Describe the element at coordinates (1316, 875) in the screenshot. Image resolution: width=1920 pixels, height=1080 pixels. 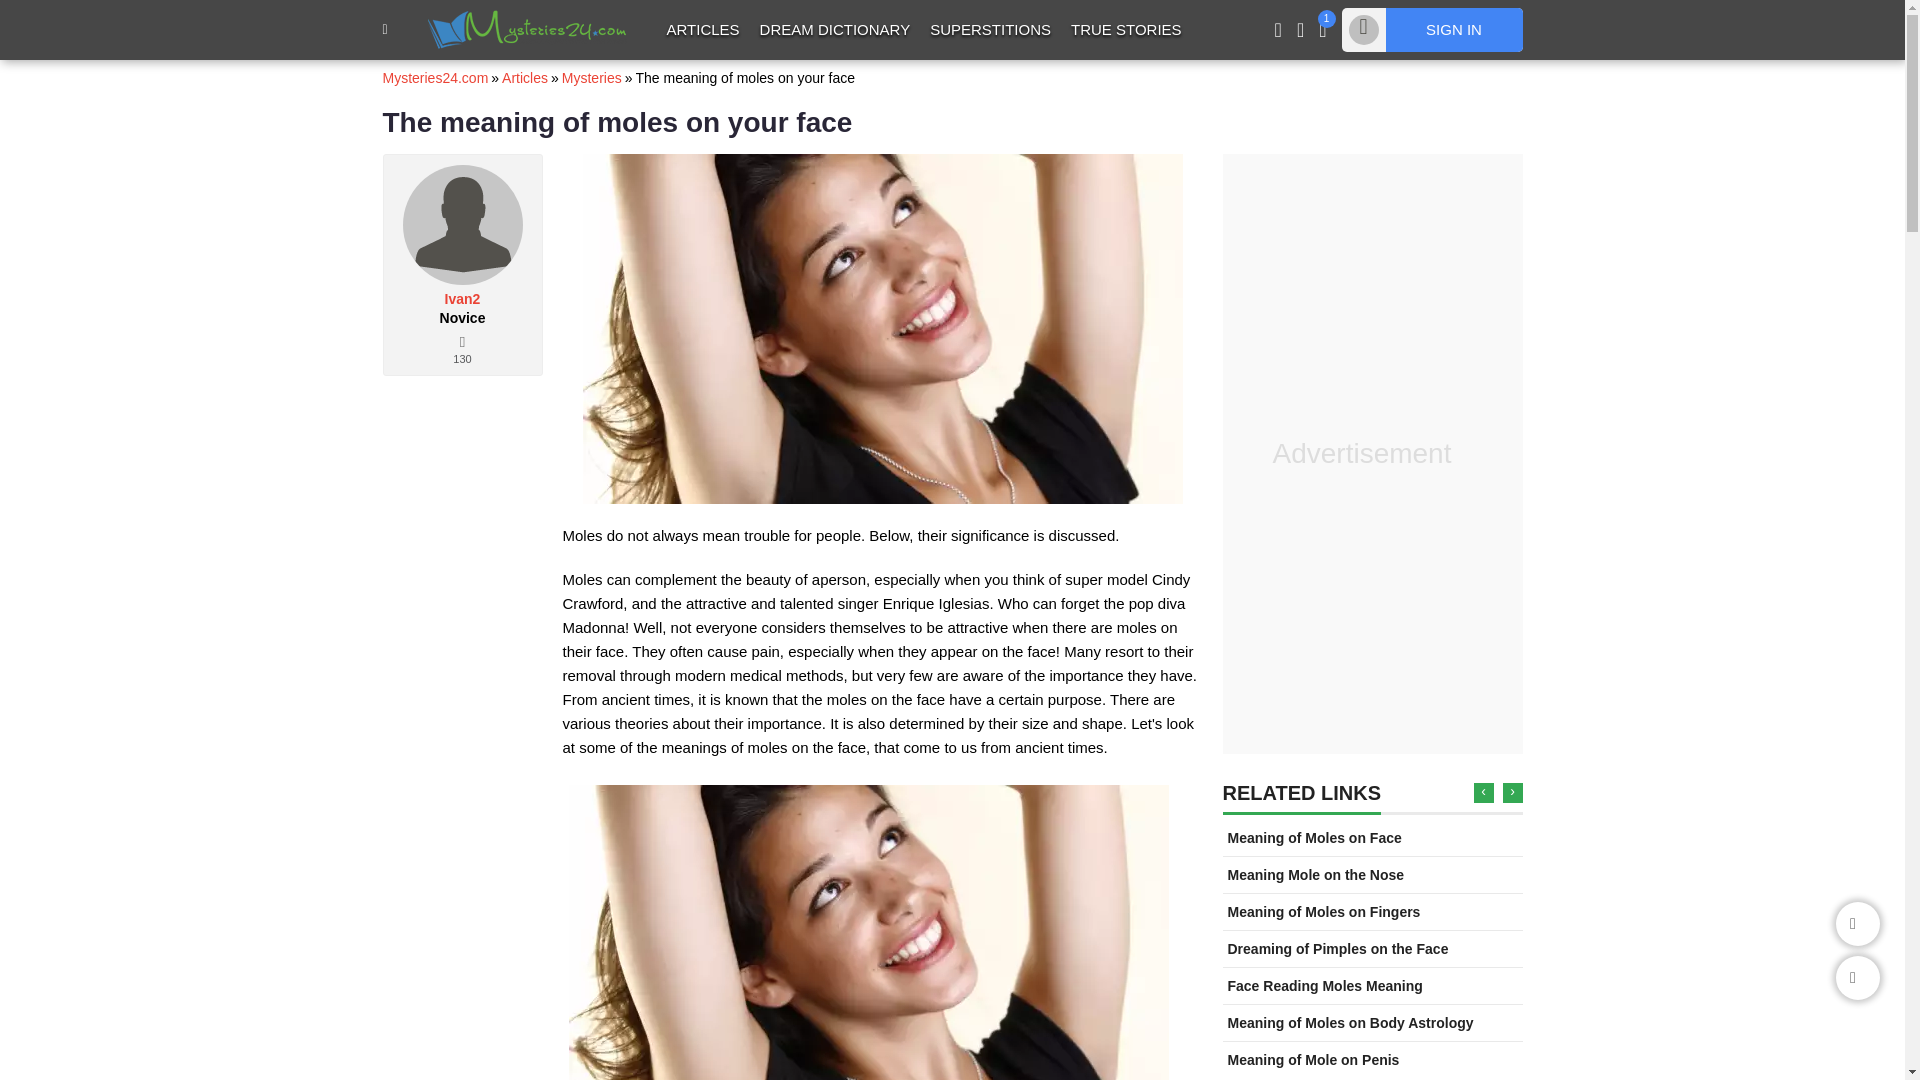
I see `Meaning Mole on the Nose` at that location.